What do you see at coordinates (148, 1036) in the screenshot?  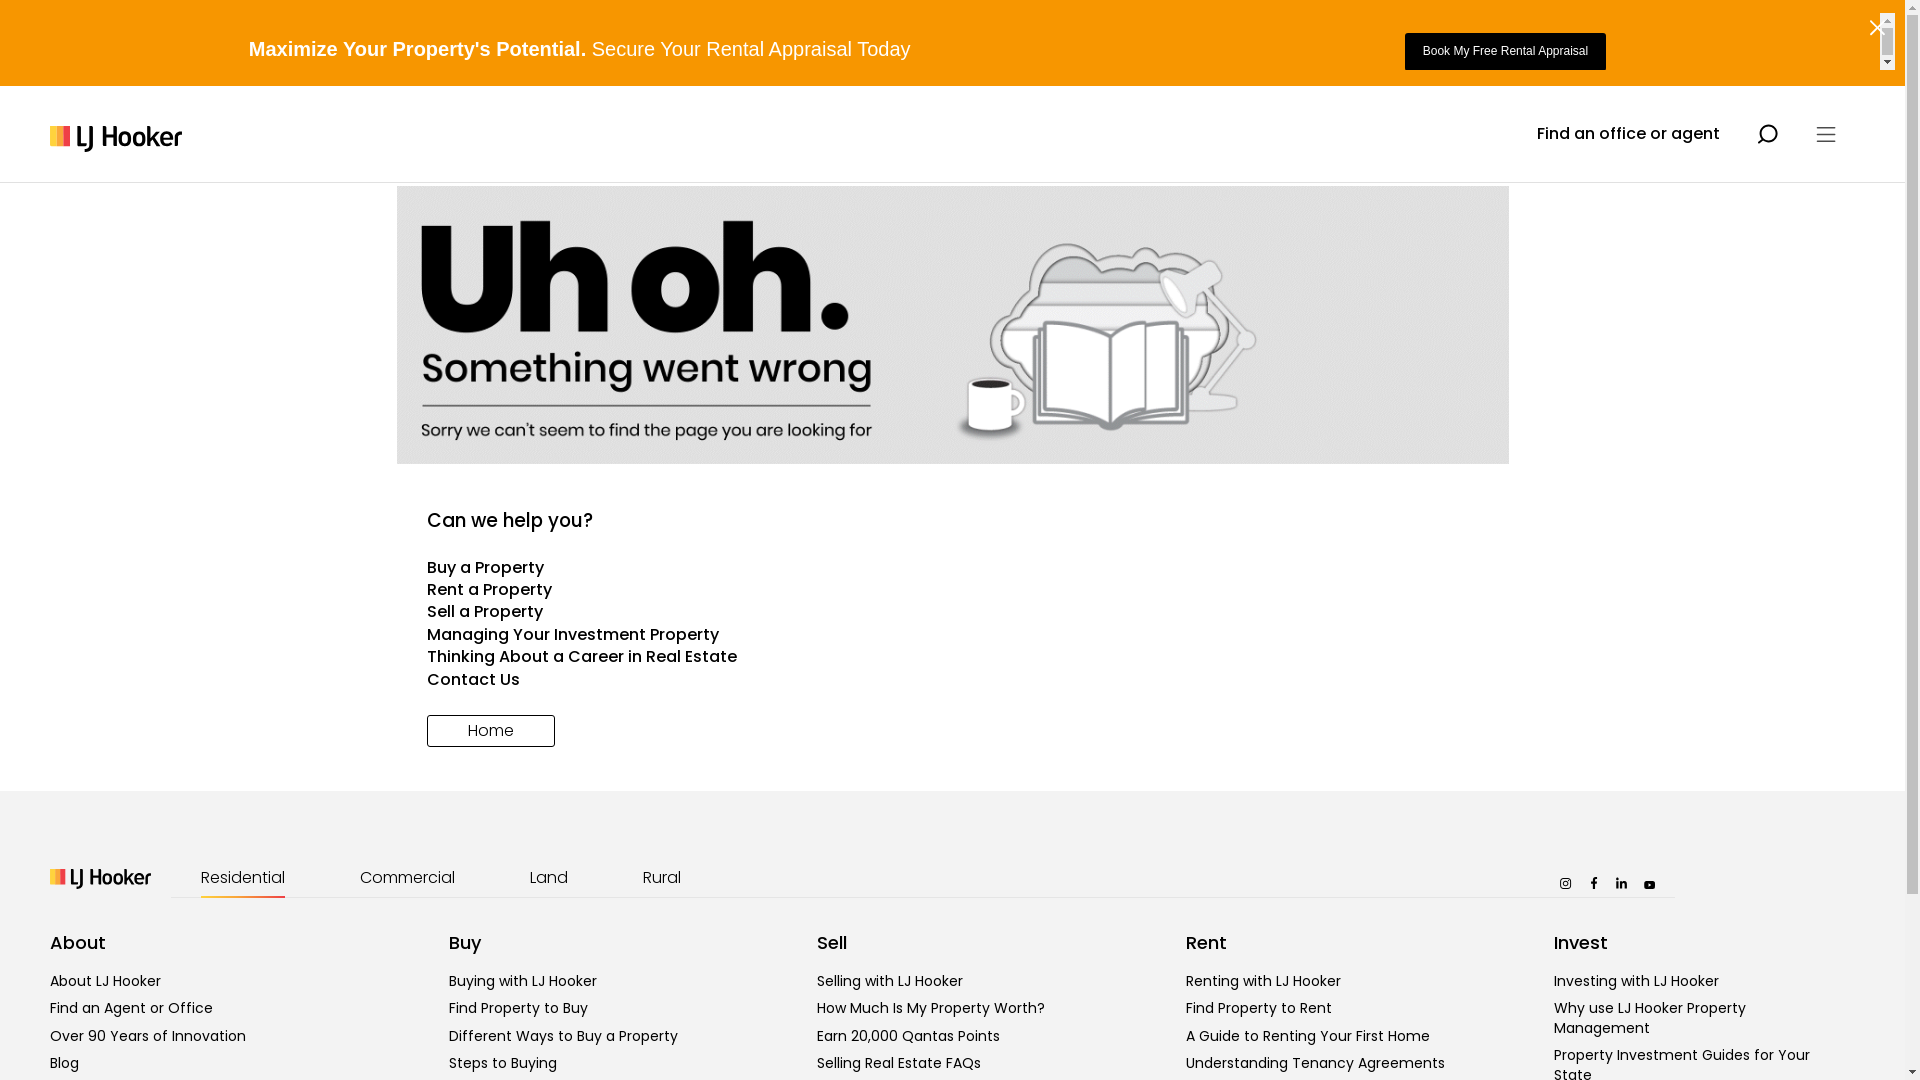 I see `Over 90 Years of Innovation` at bounding box center [148, 1036].